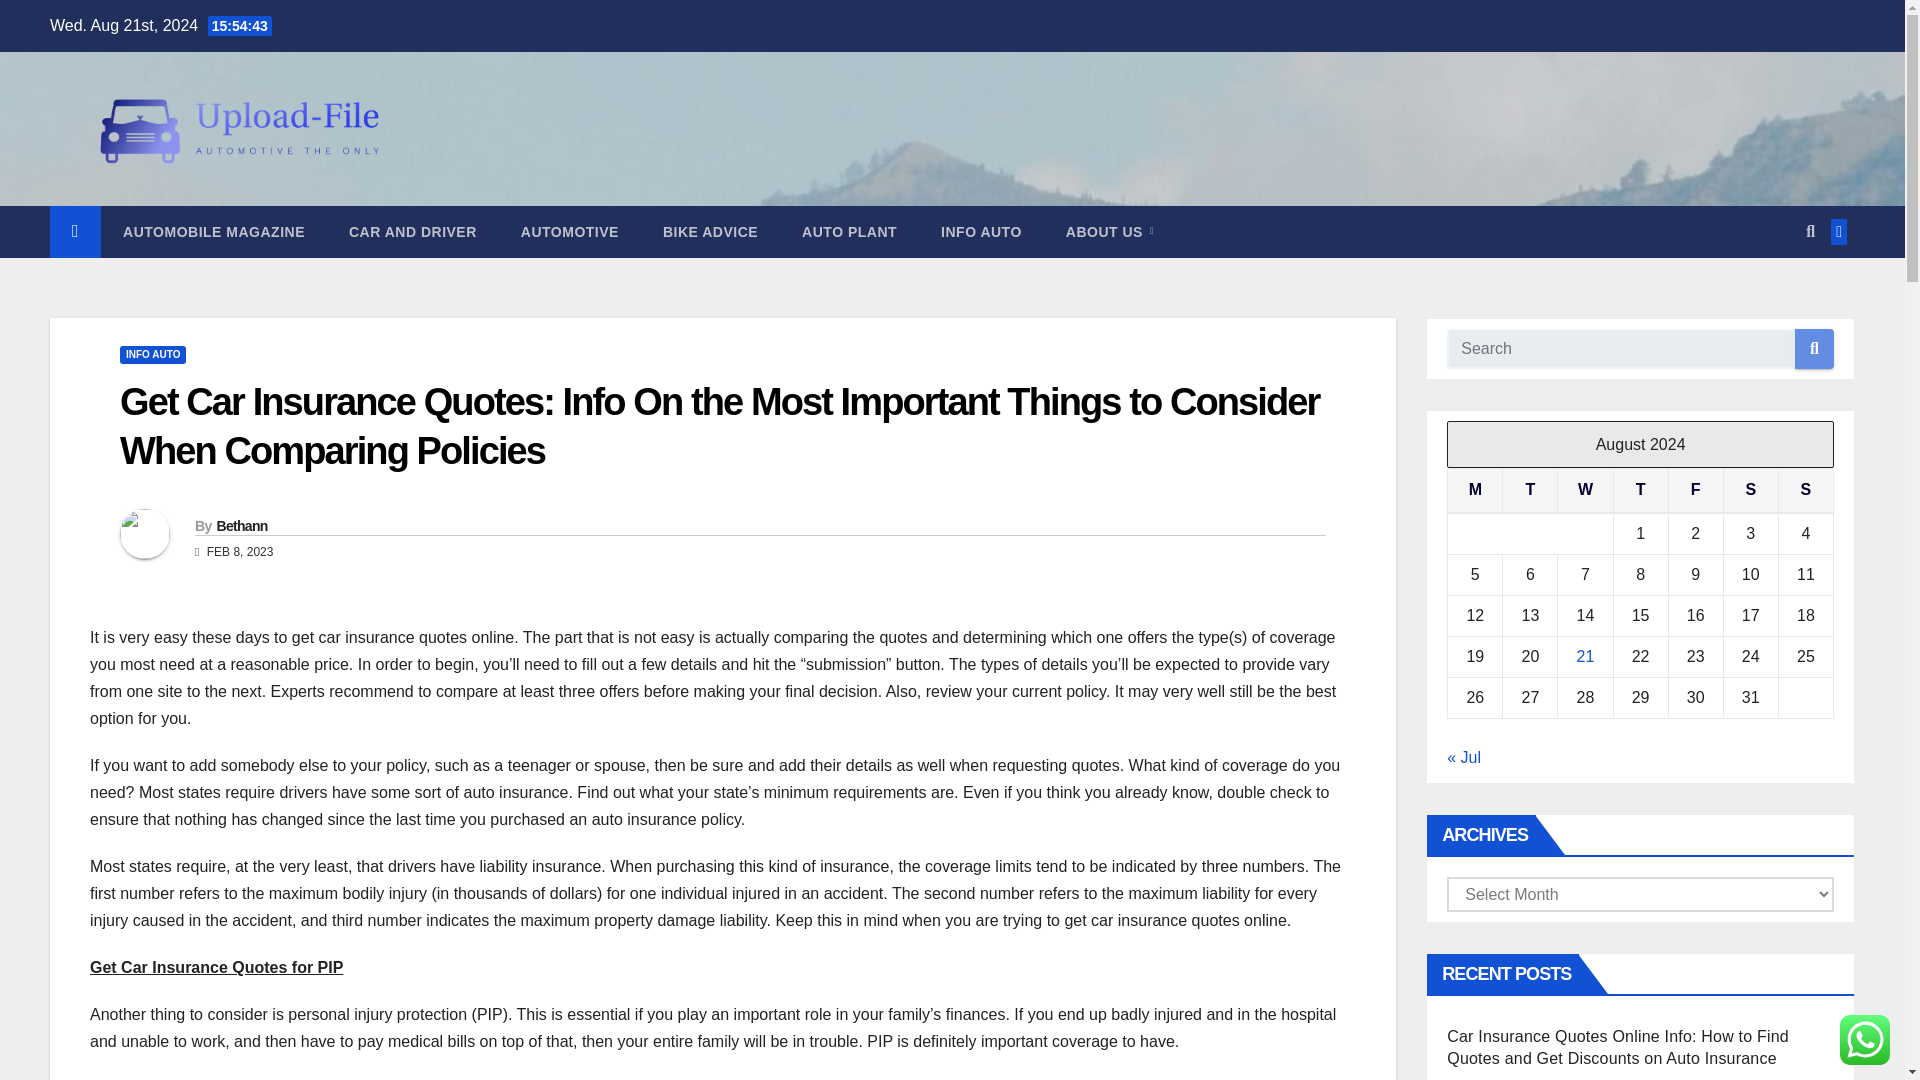 Image resolution: width=1920 pixels, height=1080 pixels. I want to click on Car and Driver, so click(412, 232).